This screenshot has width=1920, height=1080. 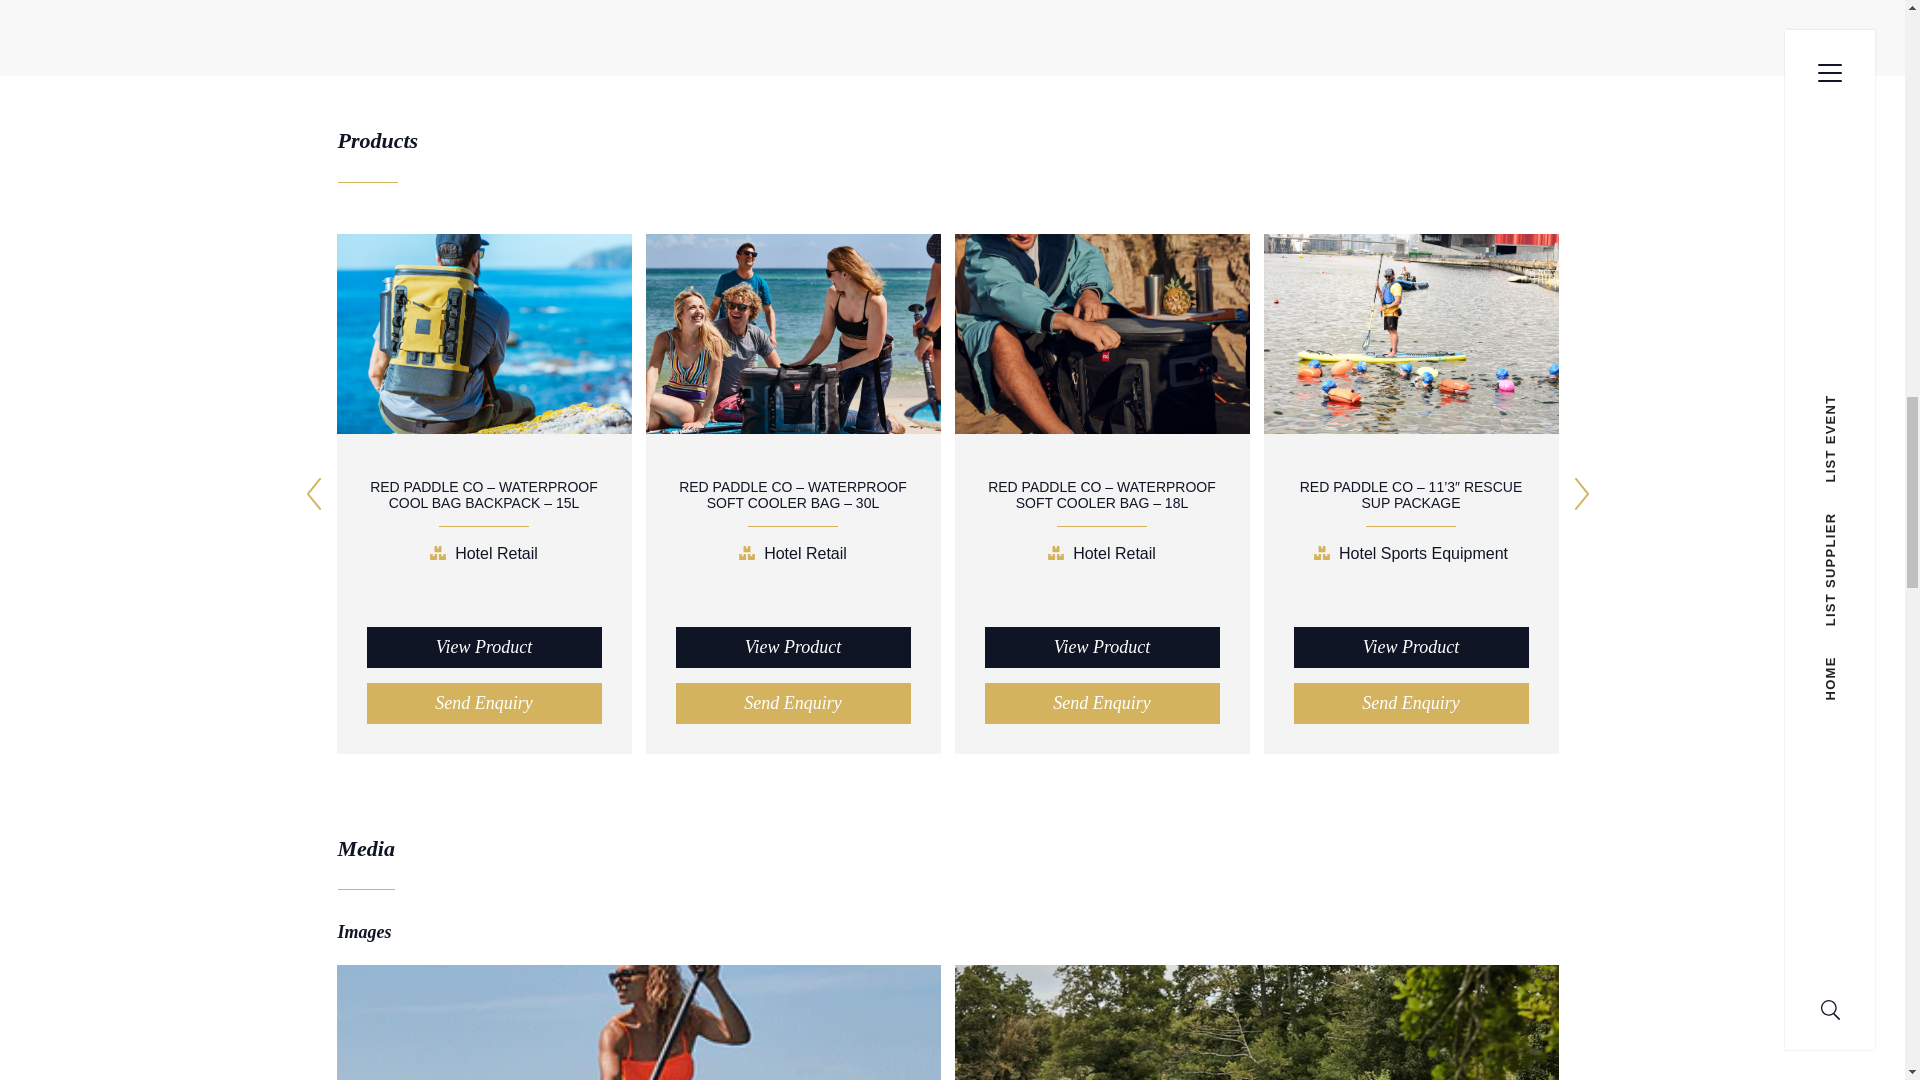 I want to click on Send Enquiry, so click(x=1101, y=702).